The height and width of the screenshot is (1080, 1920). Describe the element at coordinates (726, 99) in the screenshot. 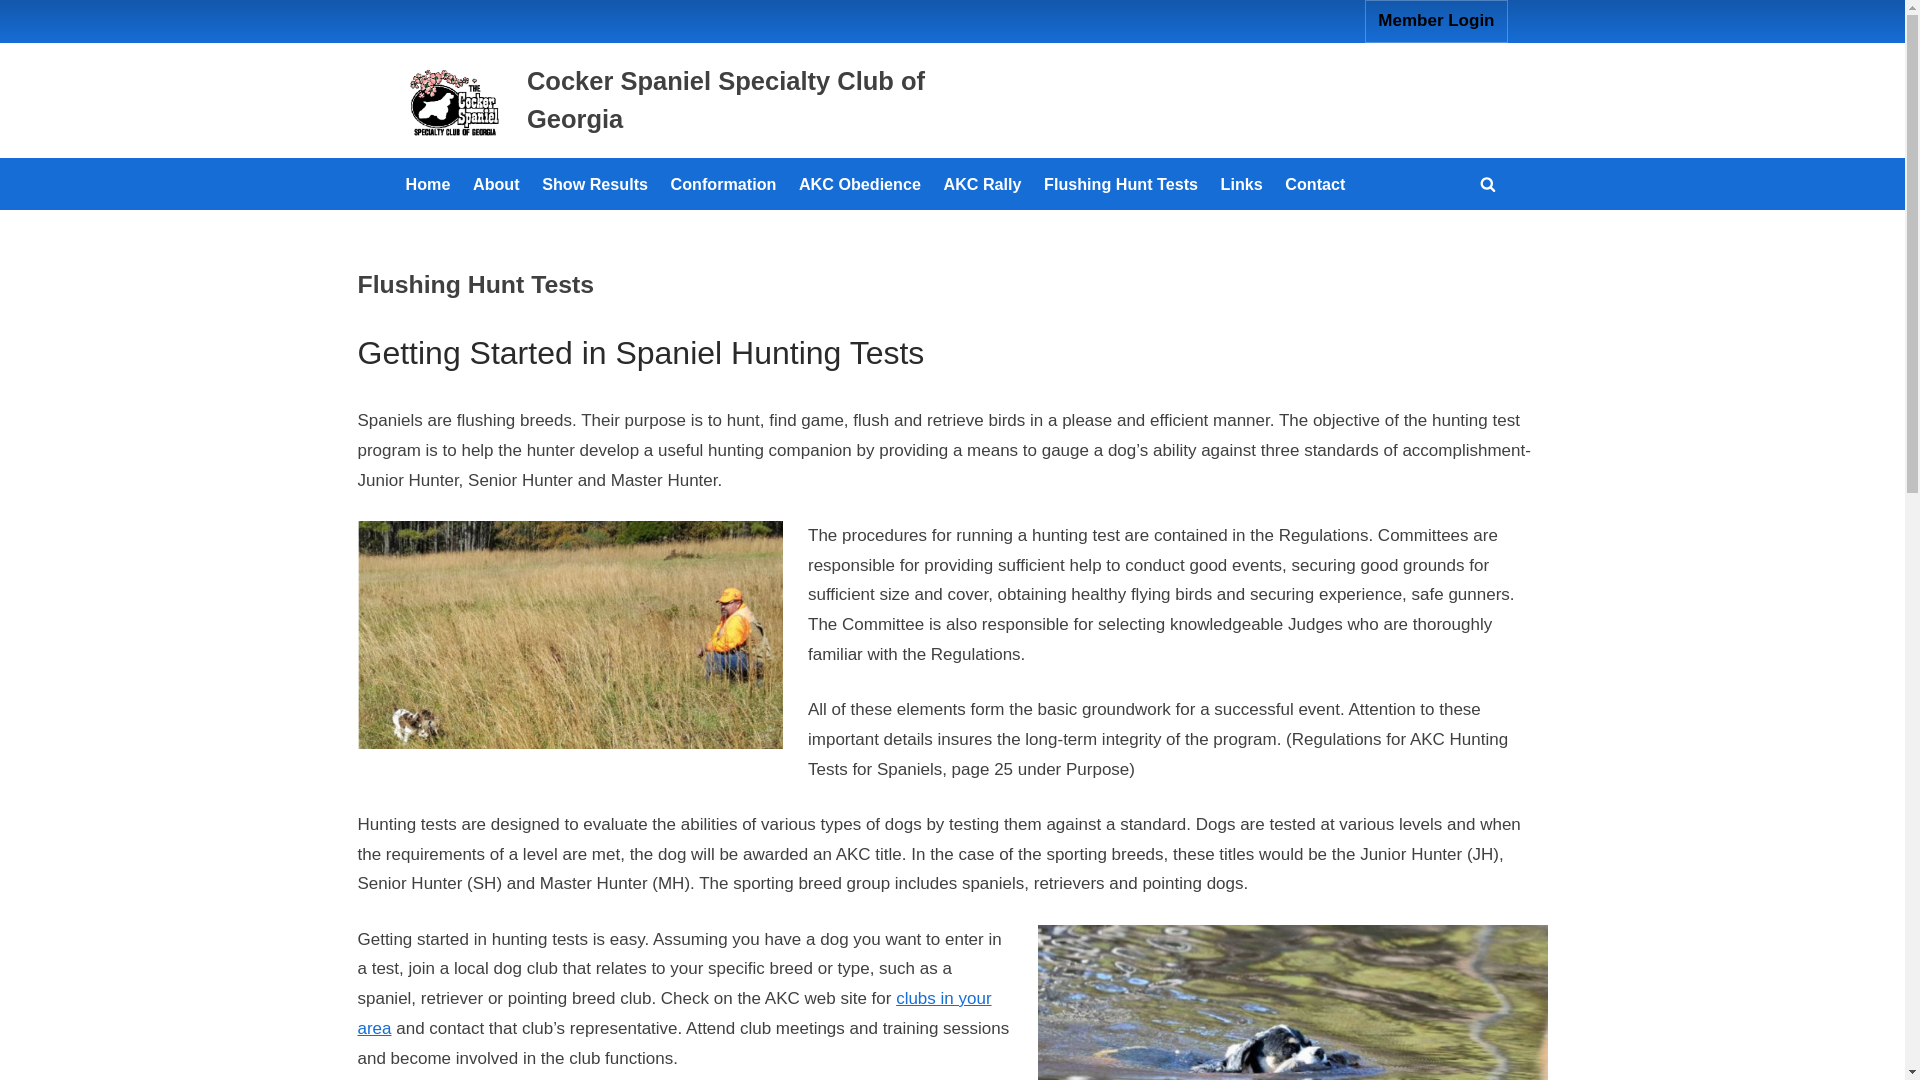

I see `Cocker Spaniel Specialty Club of Georgia` at that location.